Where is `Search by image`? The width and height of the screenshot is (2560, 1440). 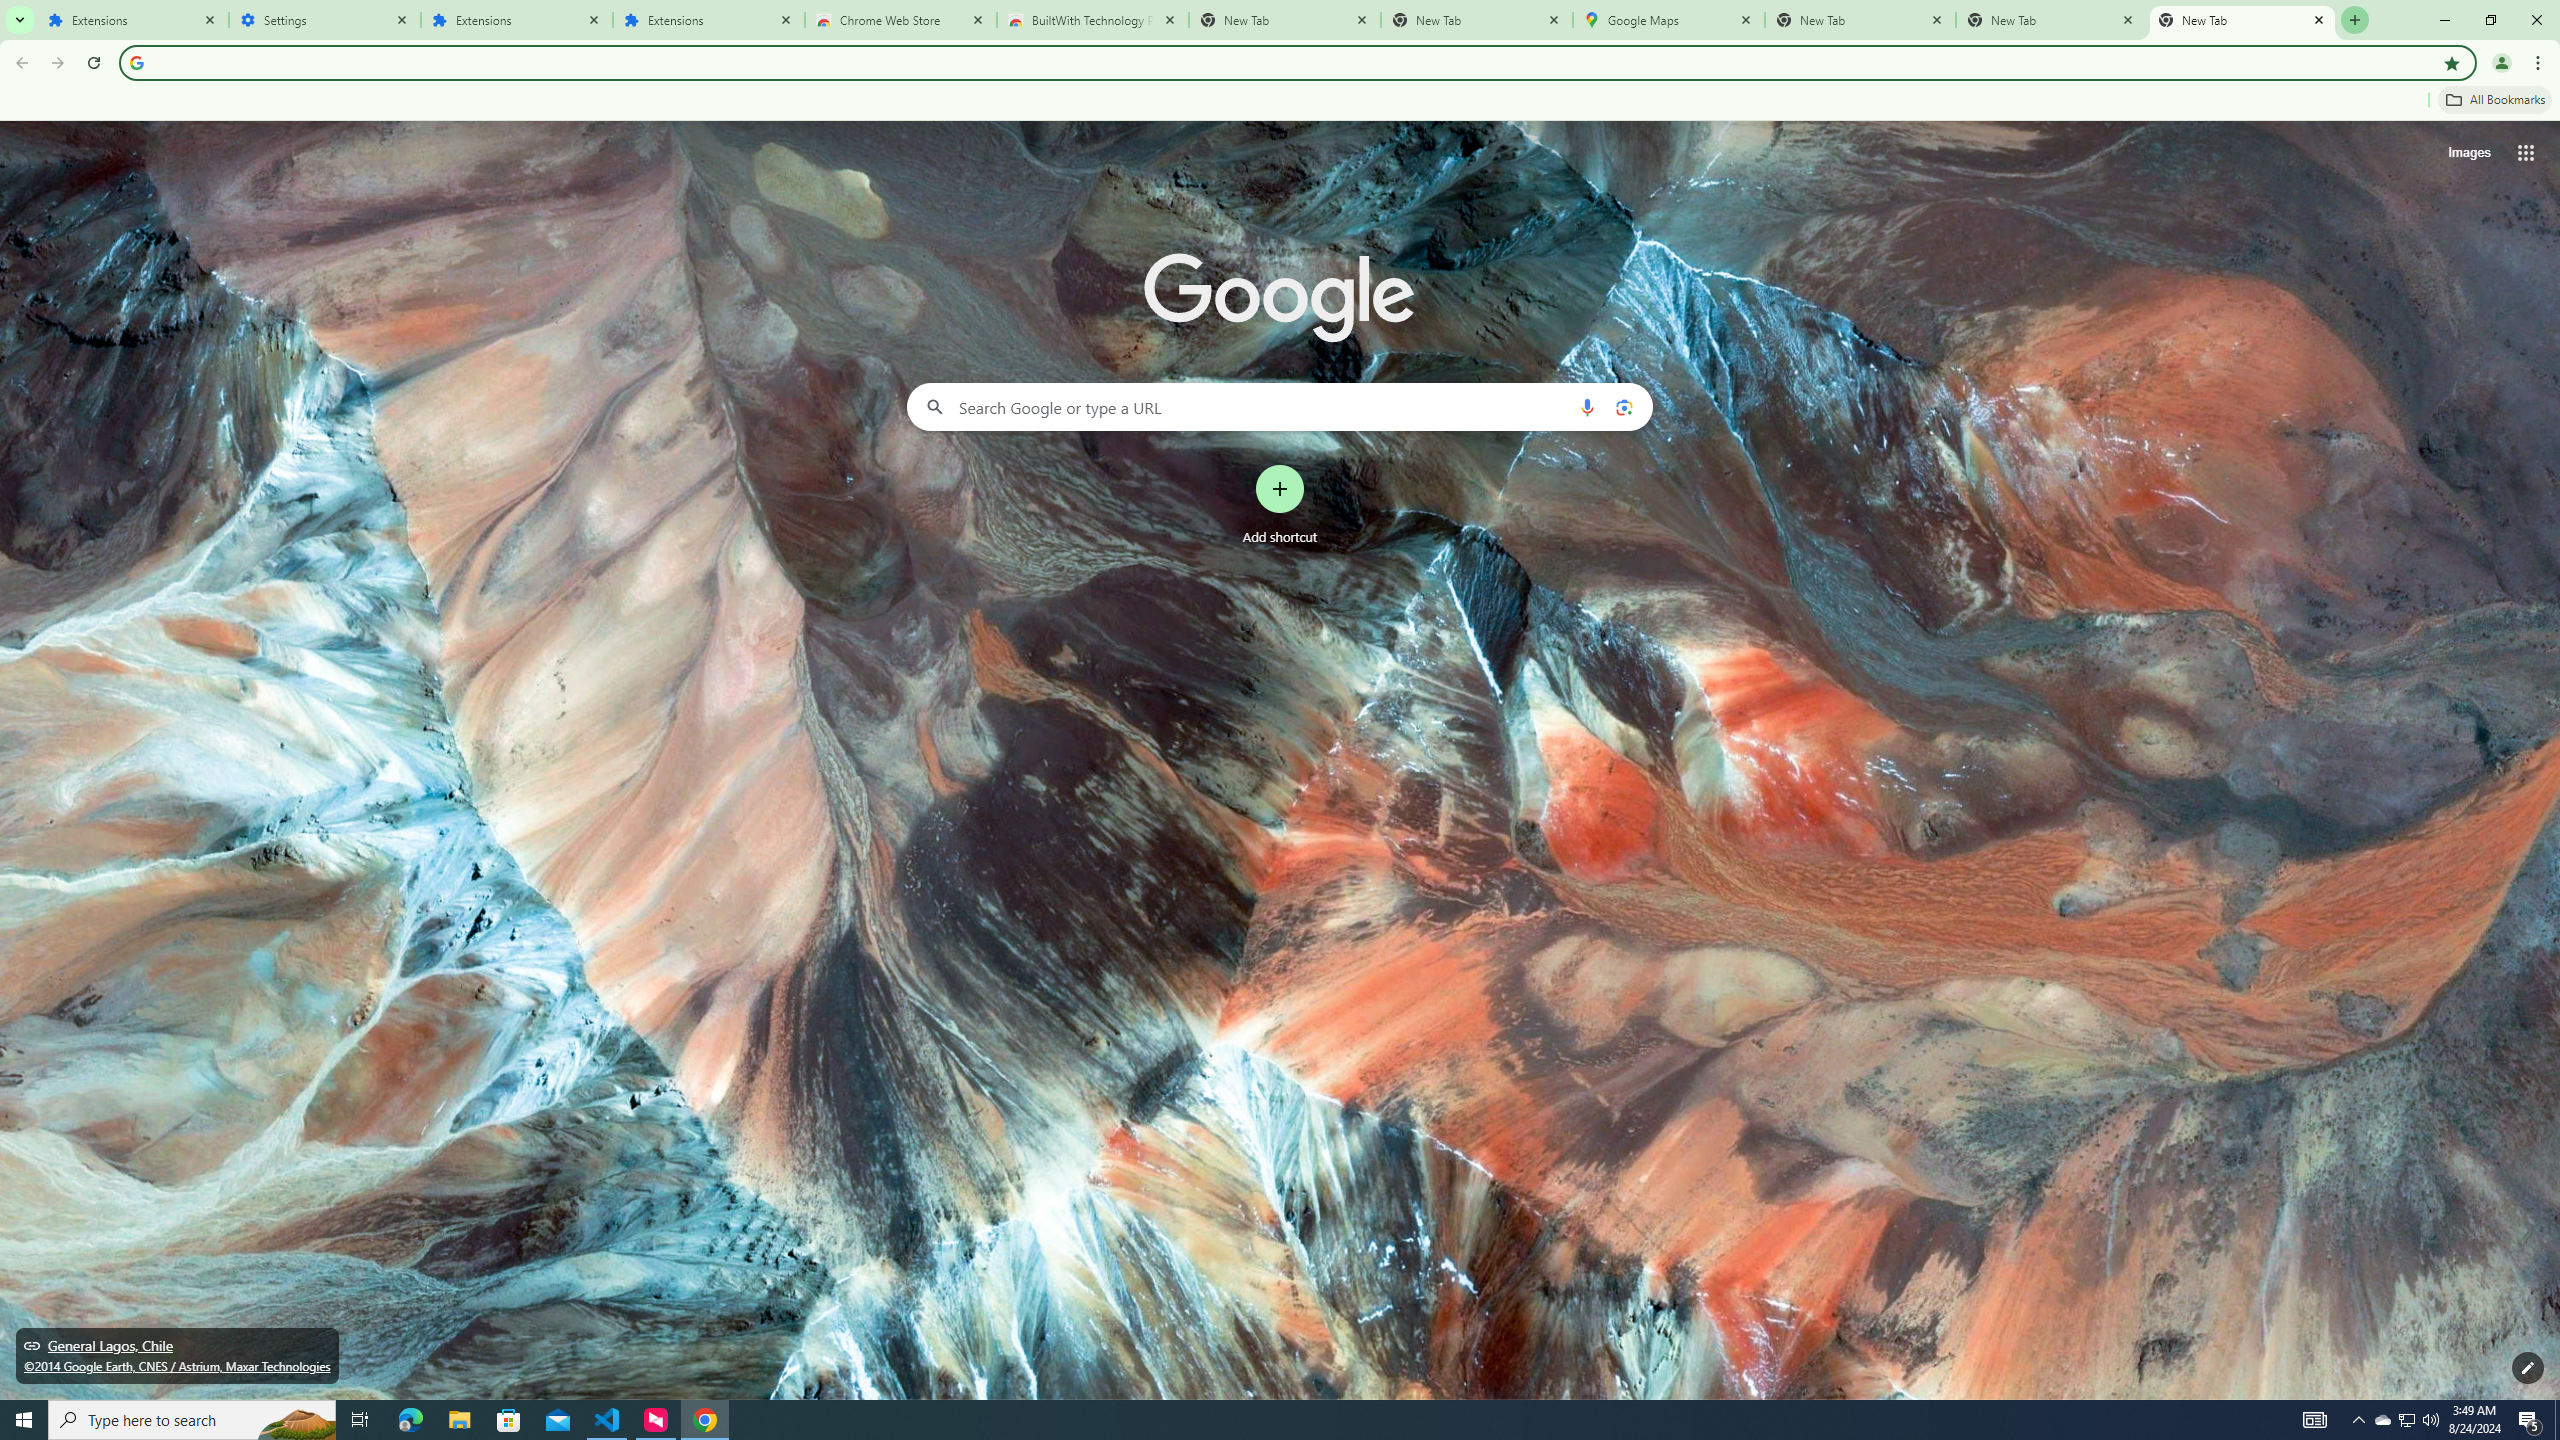 Search by image is located at coordinates (1622, 406).